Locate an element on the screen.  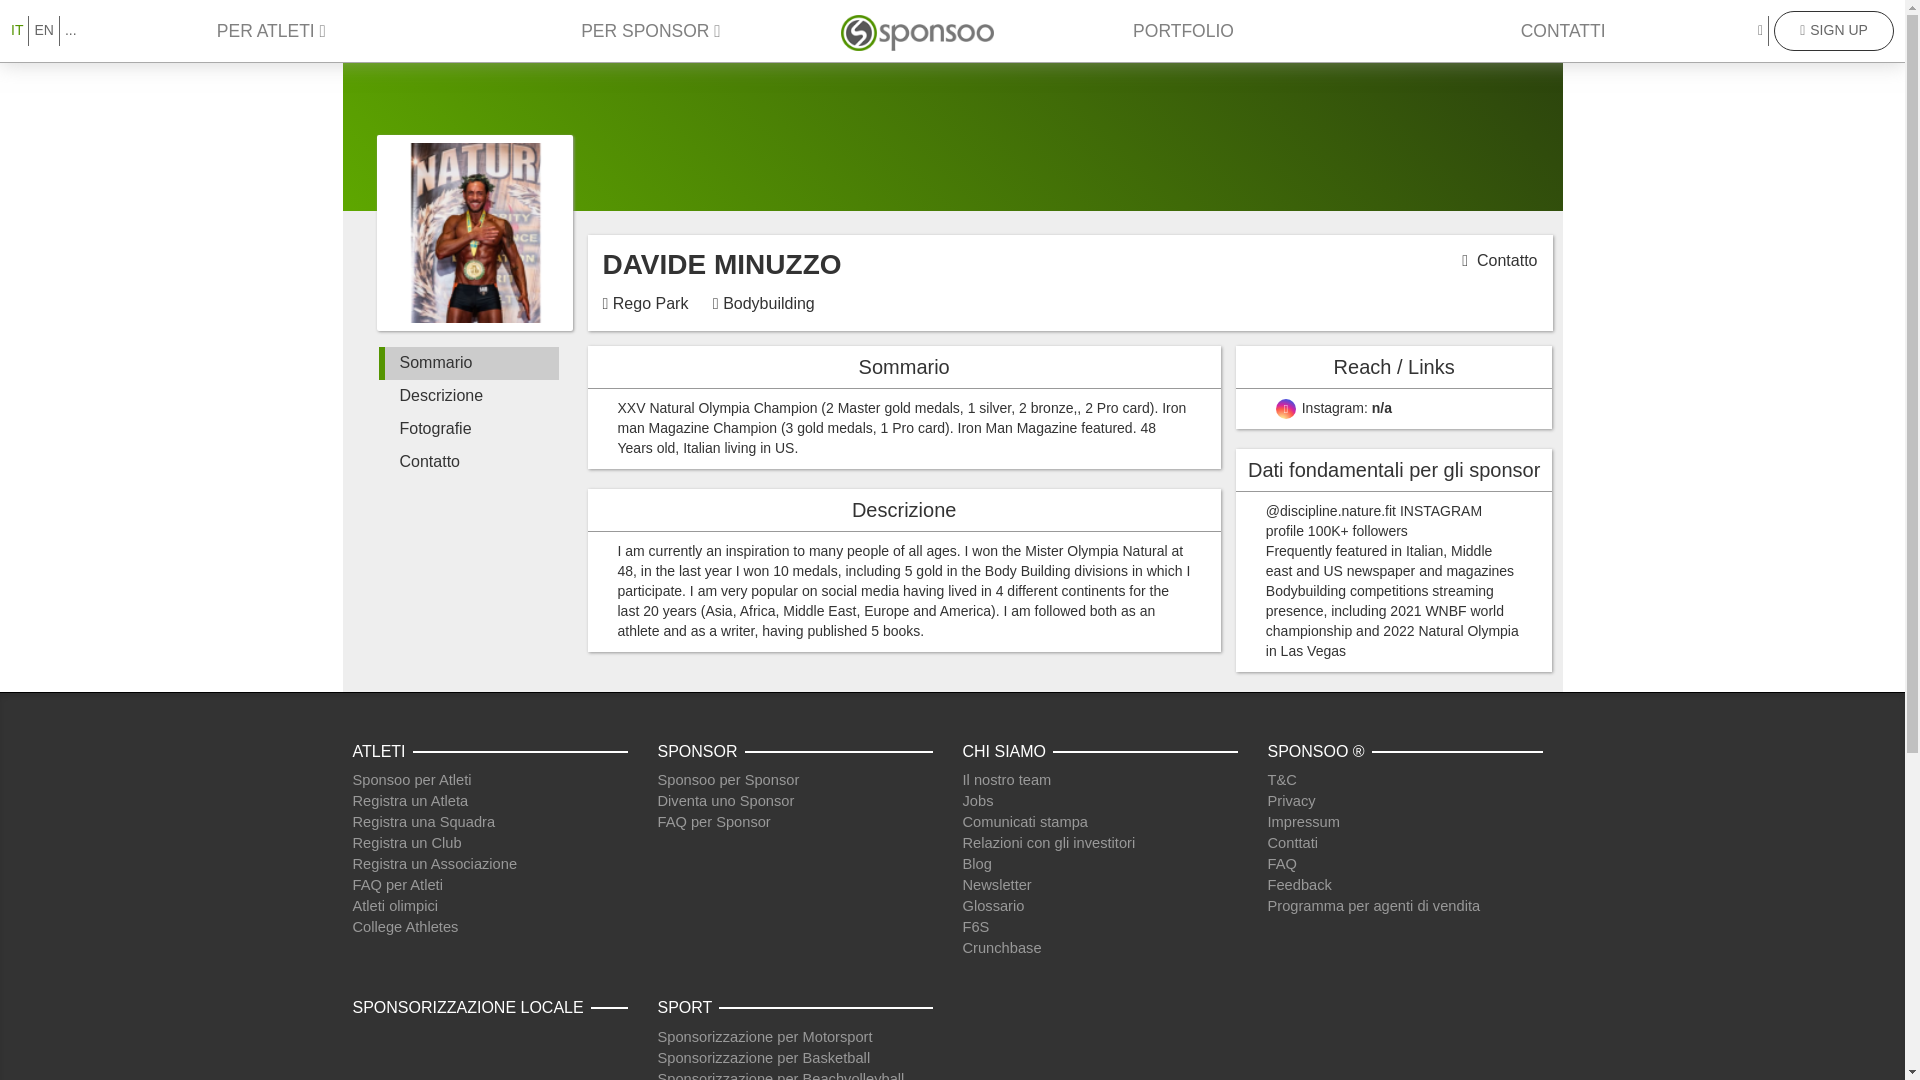
Rego Park is located at coordinates (650, 303).